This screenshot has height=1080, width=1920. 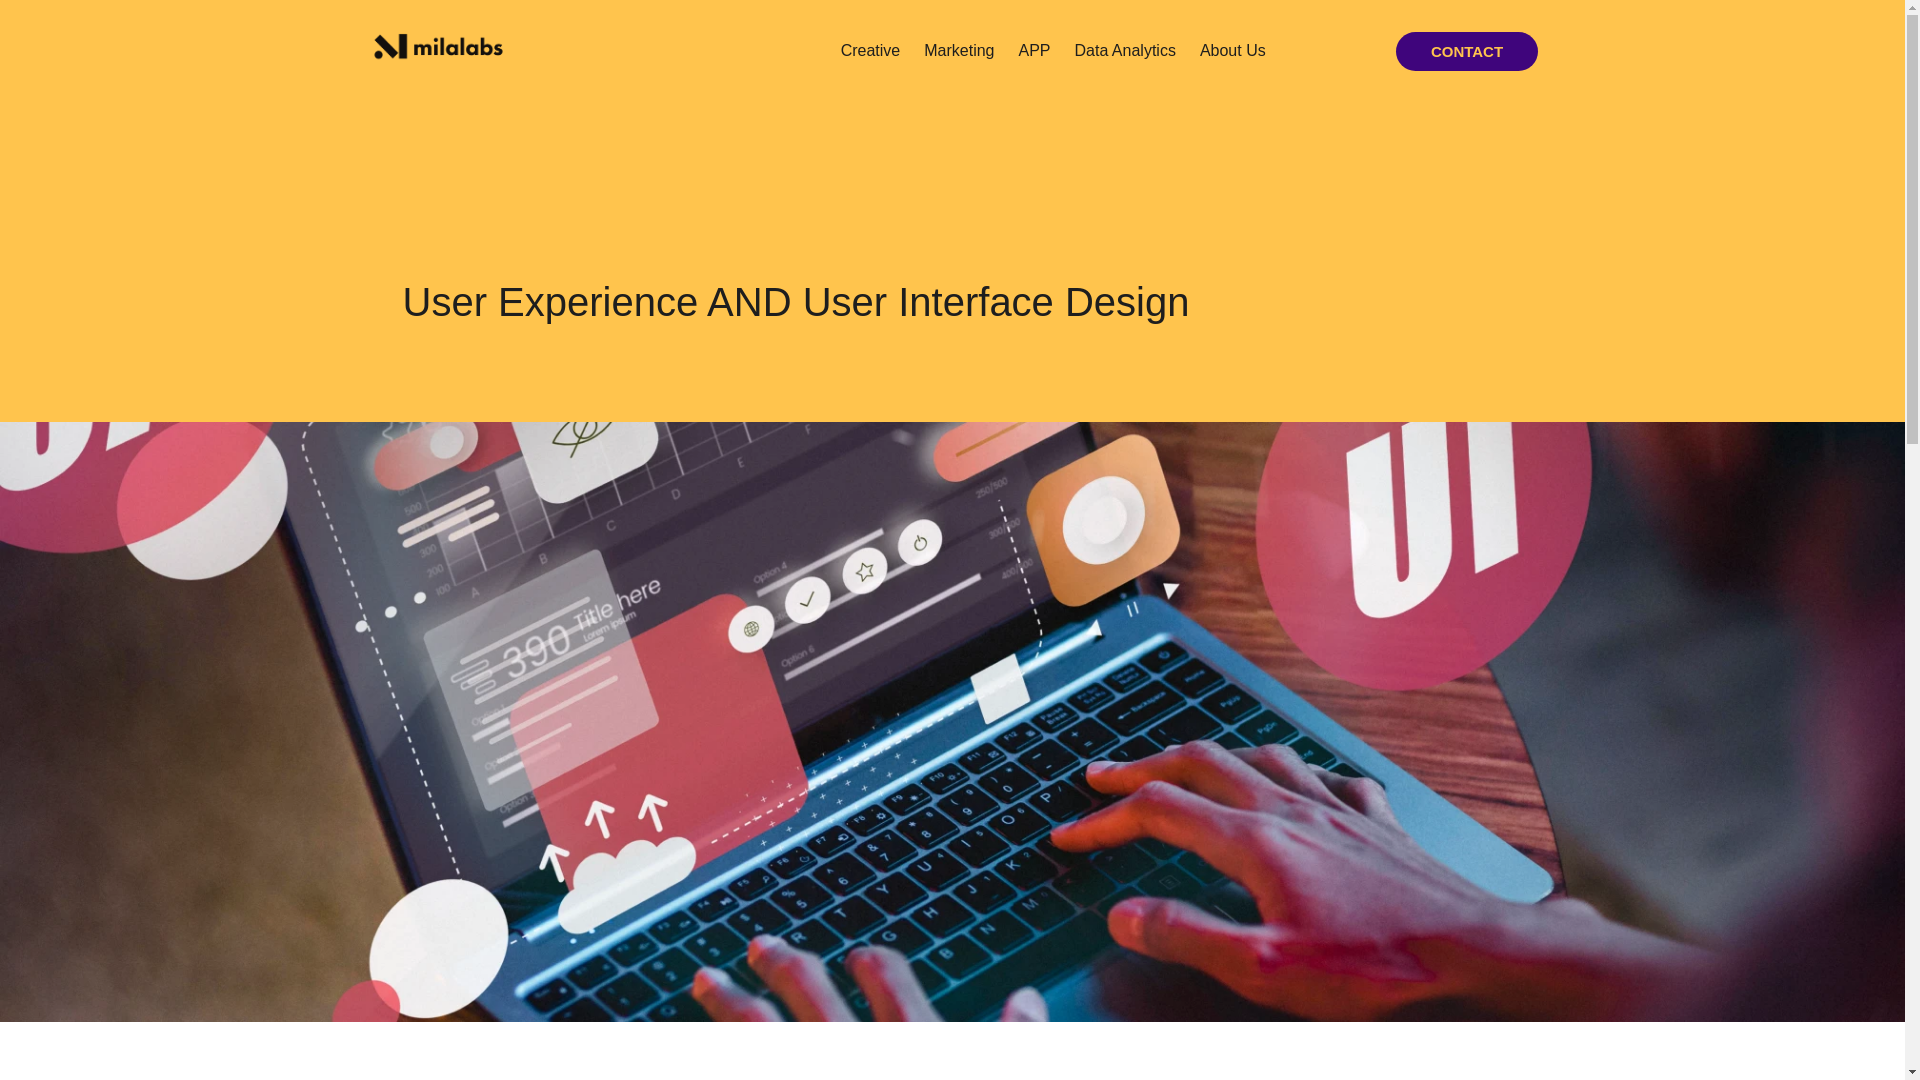 What do you see at coordinates (871, 51) in the screenshot?
I see `Creative` at bounding box center [871, 51].